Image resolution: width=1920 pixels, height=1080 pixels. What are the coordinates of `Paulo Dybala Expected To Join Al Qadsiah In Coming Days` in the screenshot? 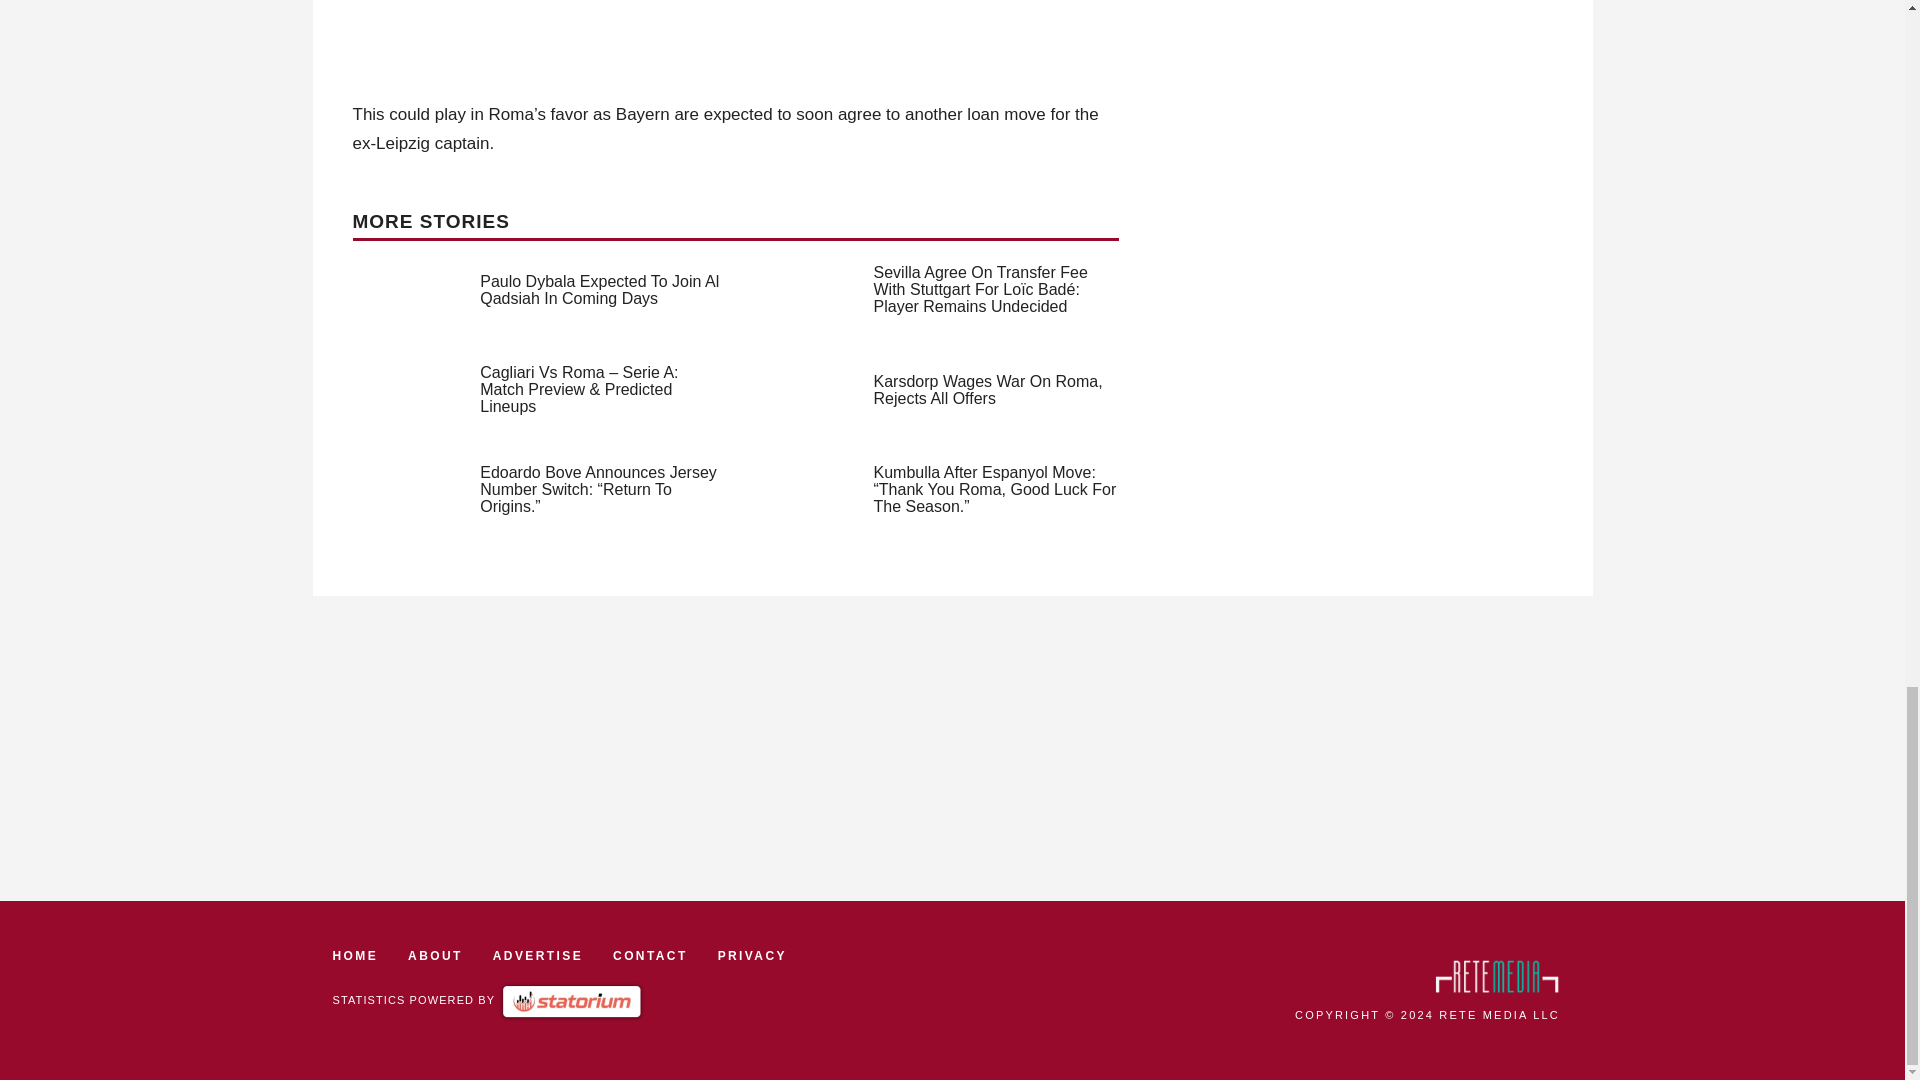 It's located at (599, 290).